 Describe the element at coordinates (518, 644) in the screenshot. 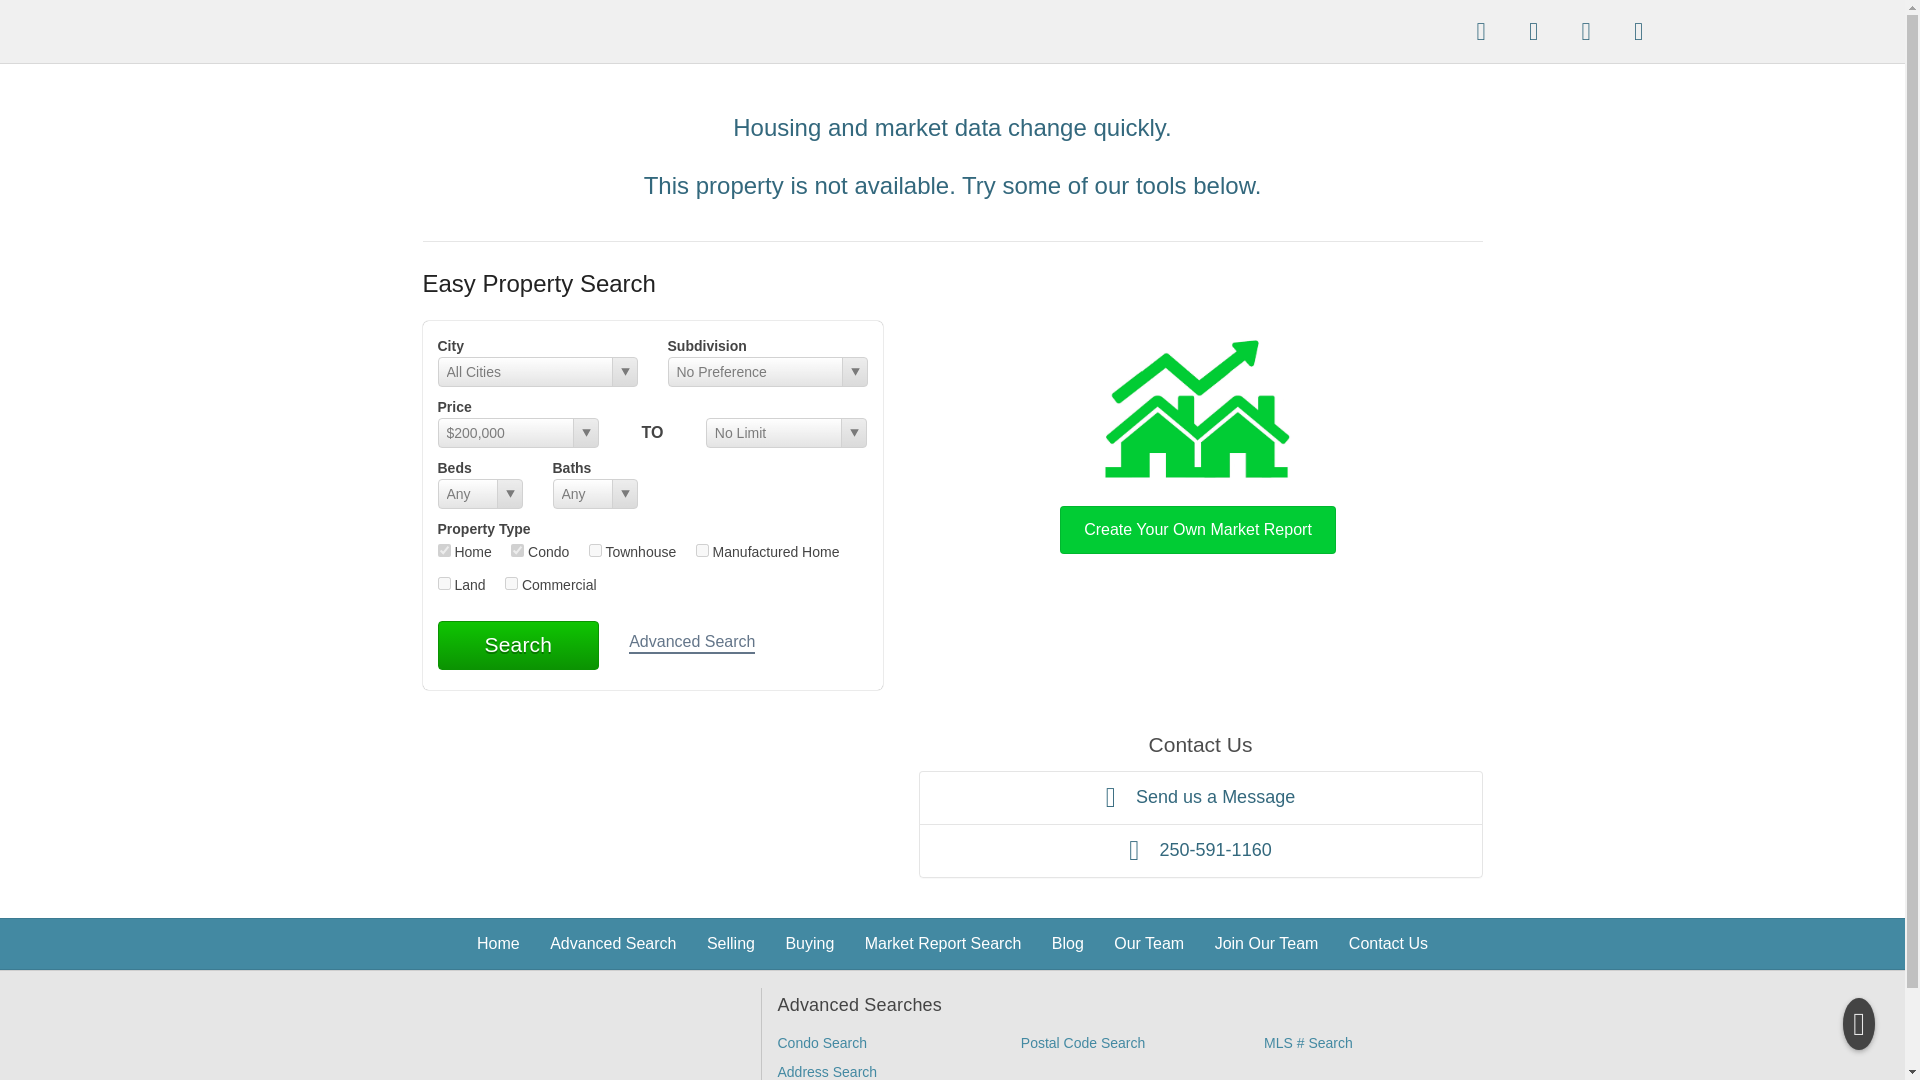

I see `Search` at that location.